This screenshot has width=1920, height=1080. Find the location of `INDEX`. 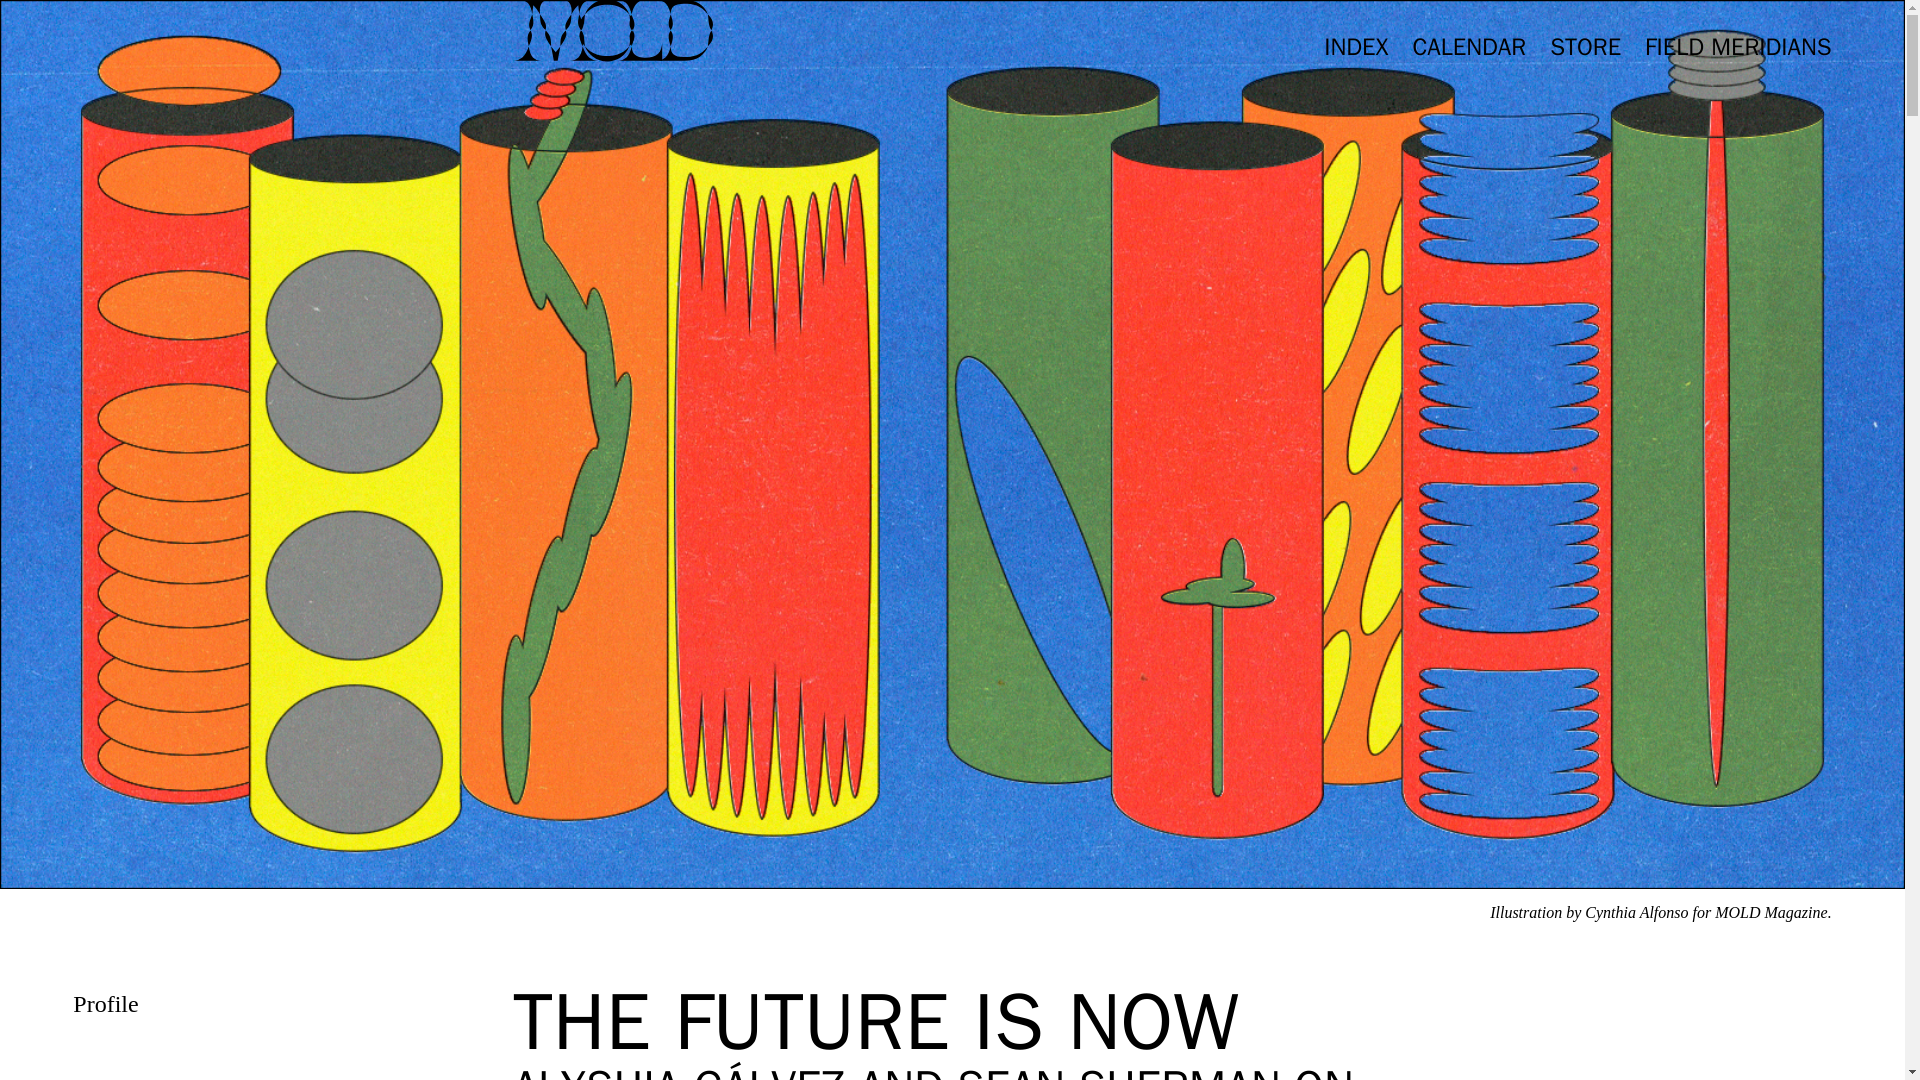

INDEX is located at coordinates (1356, 46).